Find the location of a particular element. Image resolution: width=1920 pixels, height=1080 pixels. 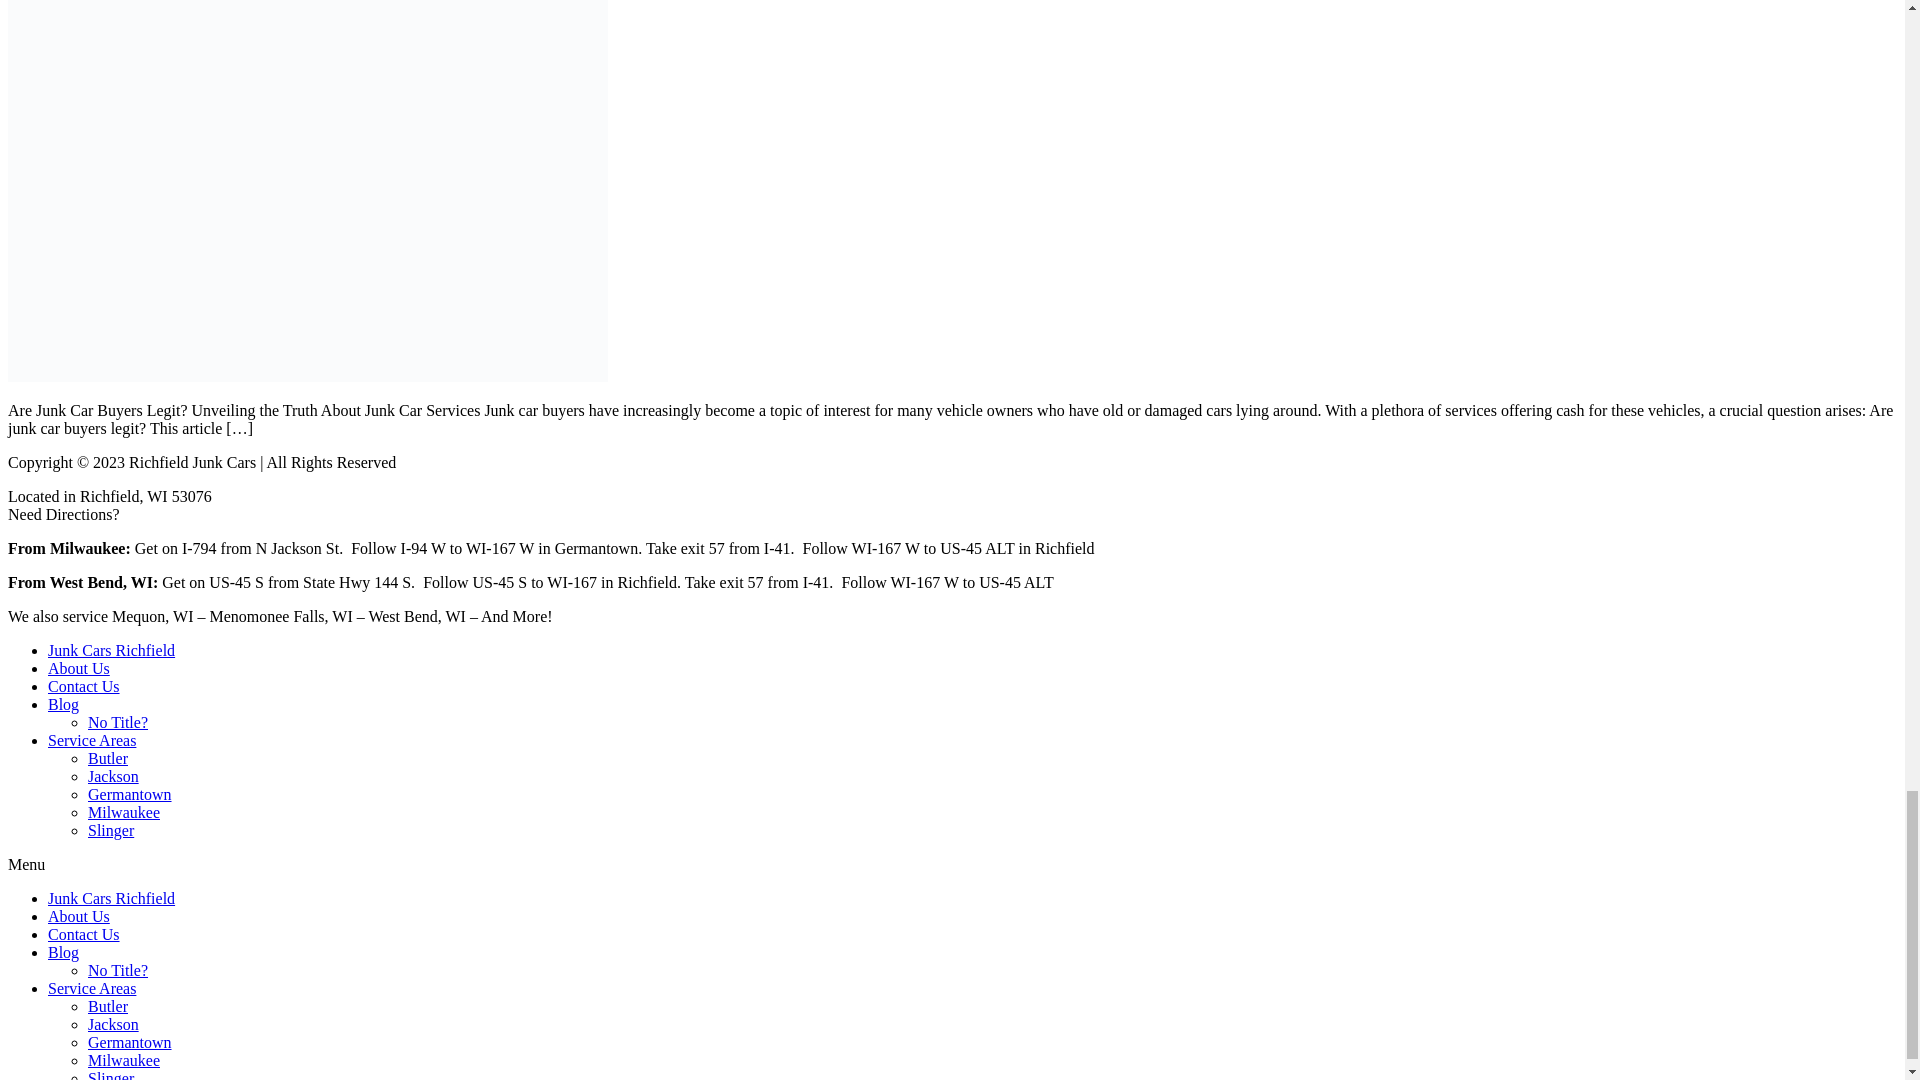

Blog is located at coordinates (63, 704).